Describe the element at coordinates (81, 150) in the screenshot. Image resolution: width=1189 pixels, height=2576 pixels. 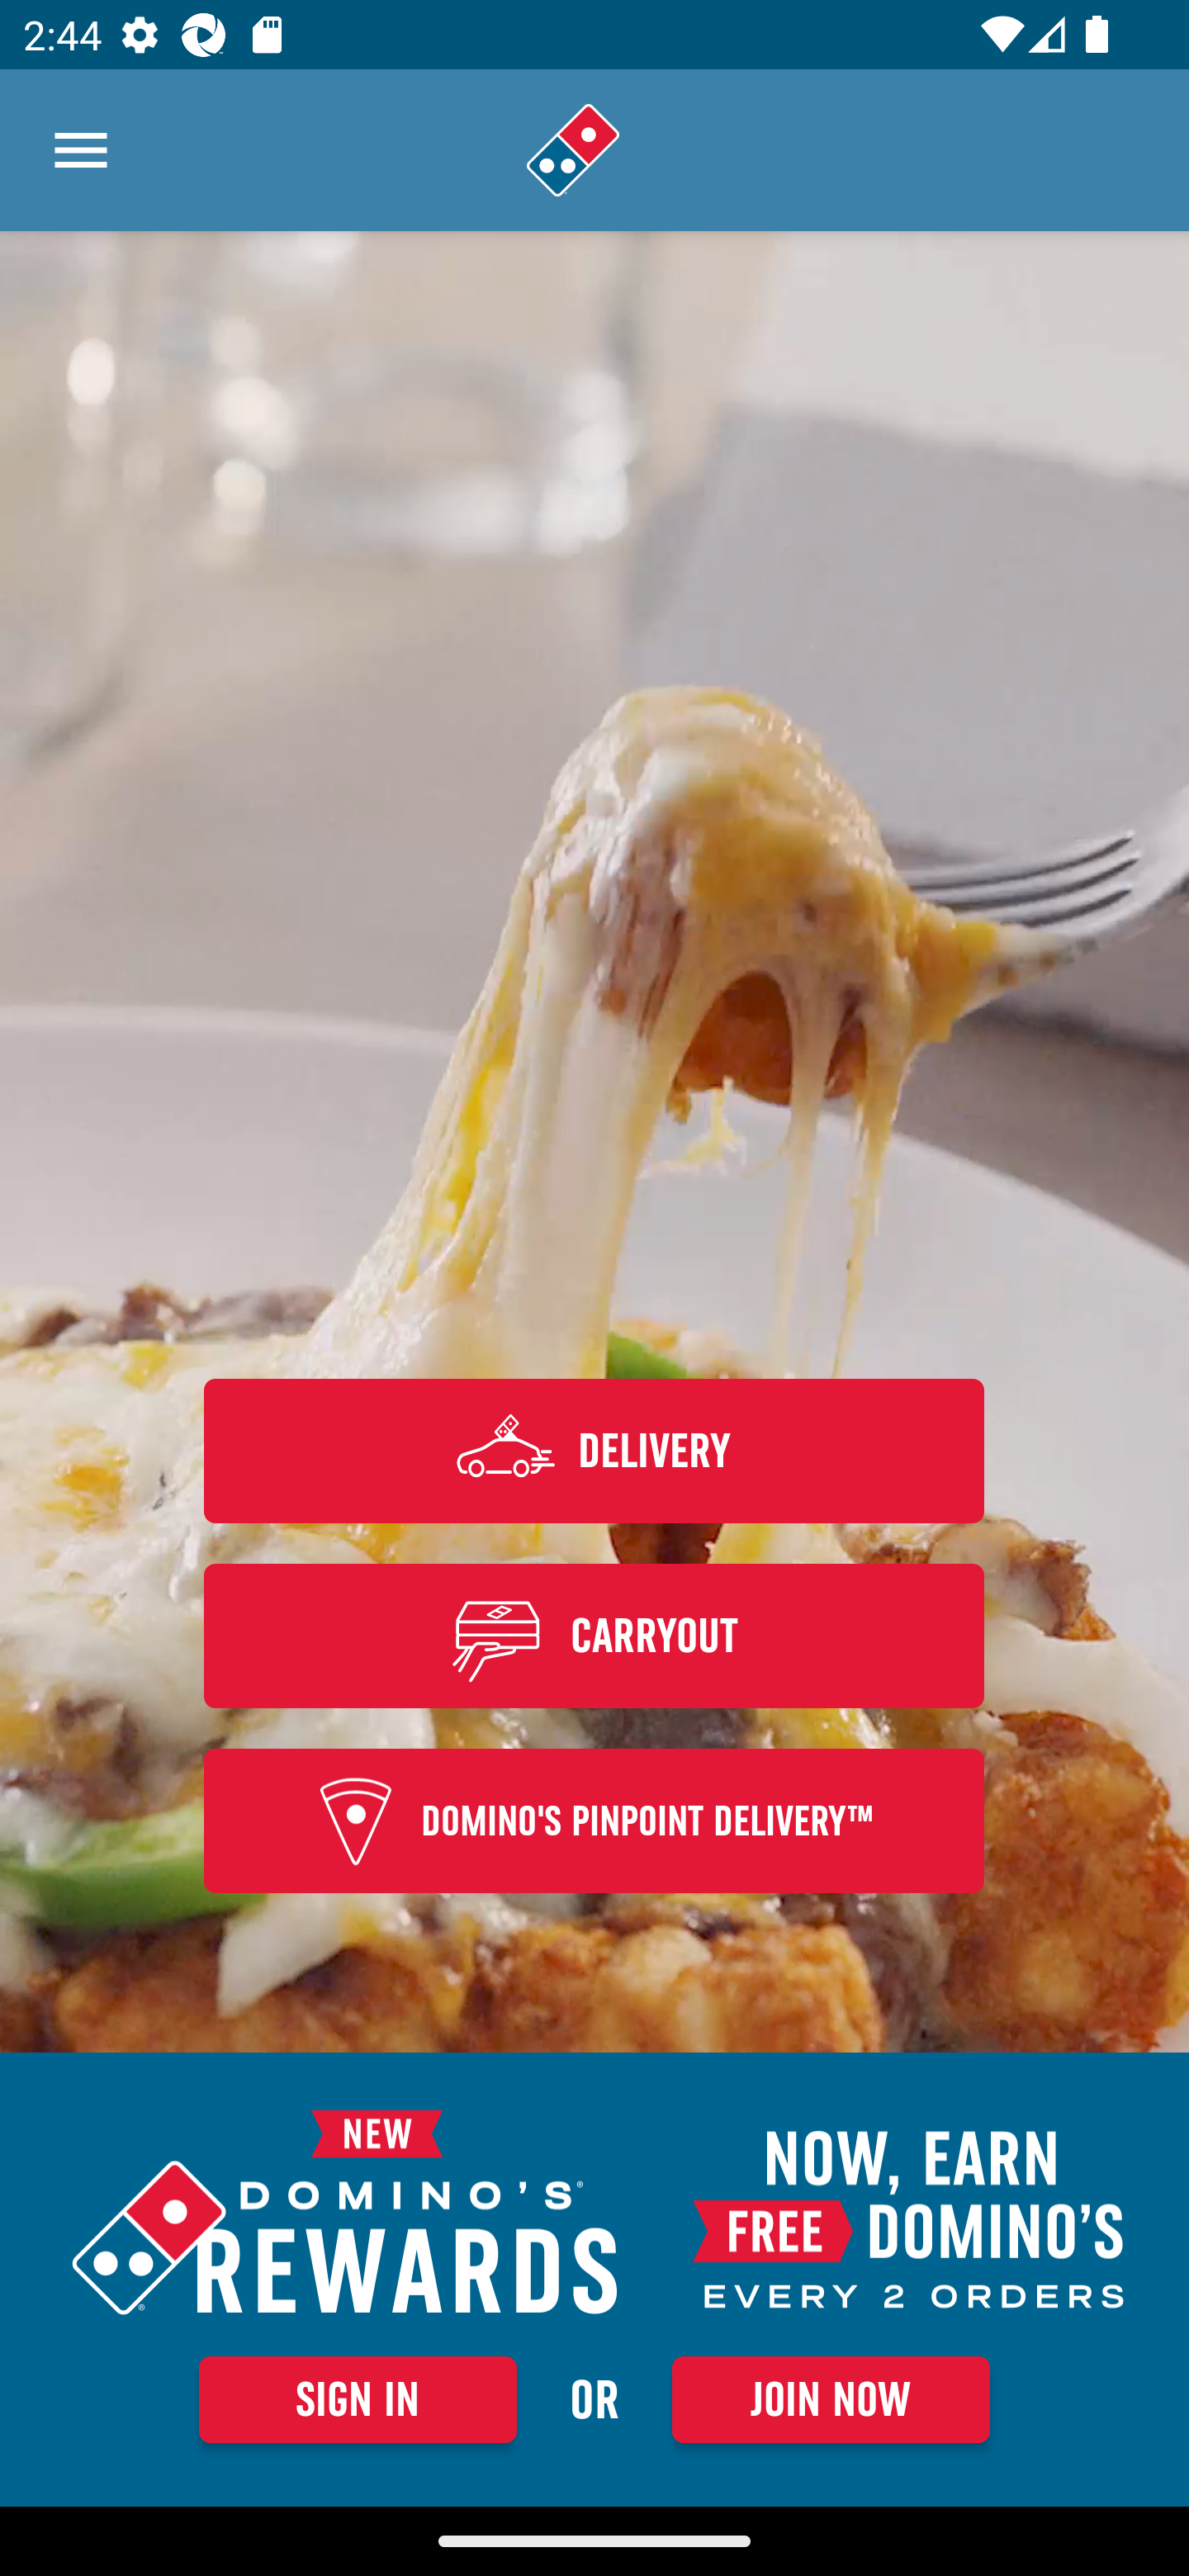
I see `Expand Menu` at that location.